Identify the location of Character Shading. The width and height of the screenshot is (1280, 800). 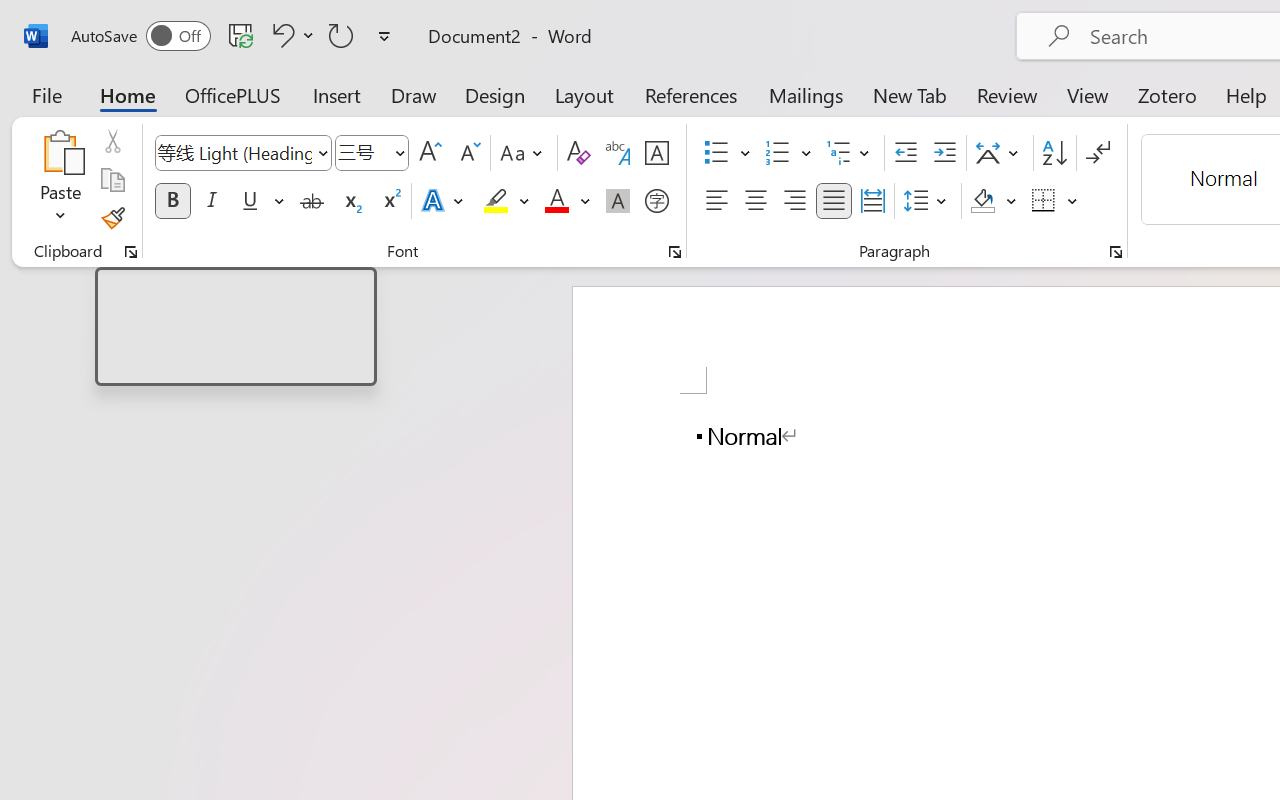
(618, 201).